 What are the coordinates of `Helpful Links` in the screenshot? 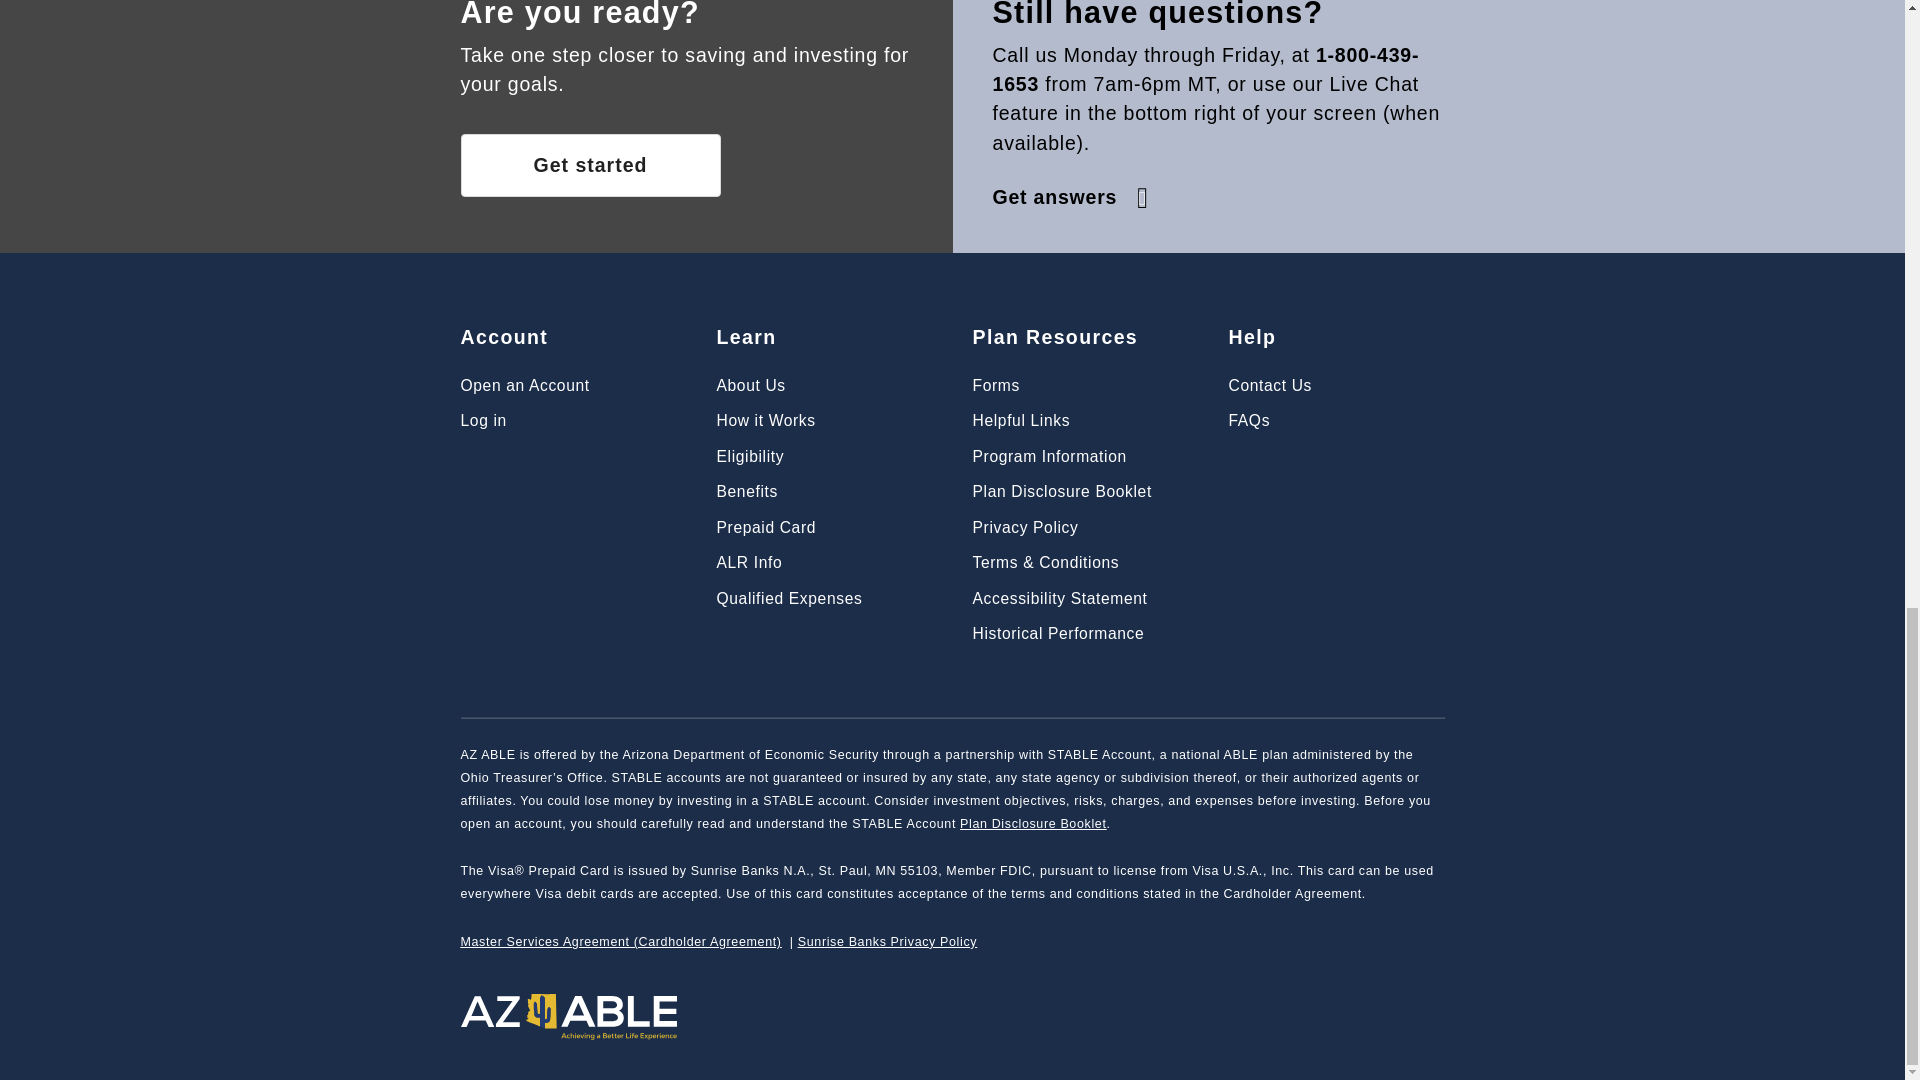 It's located at (1020, 420).